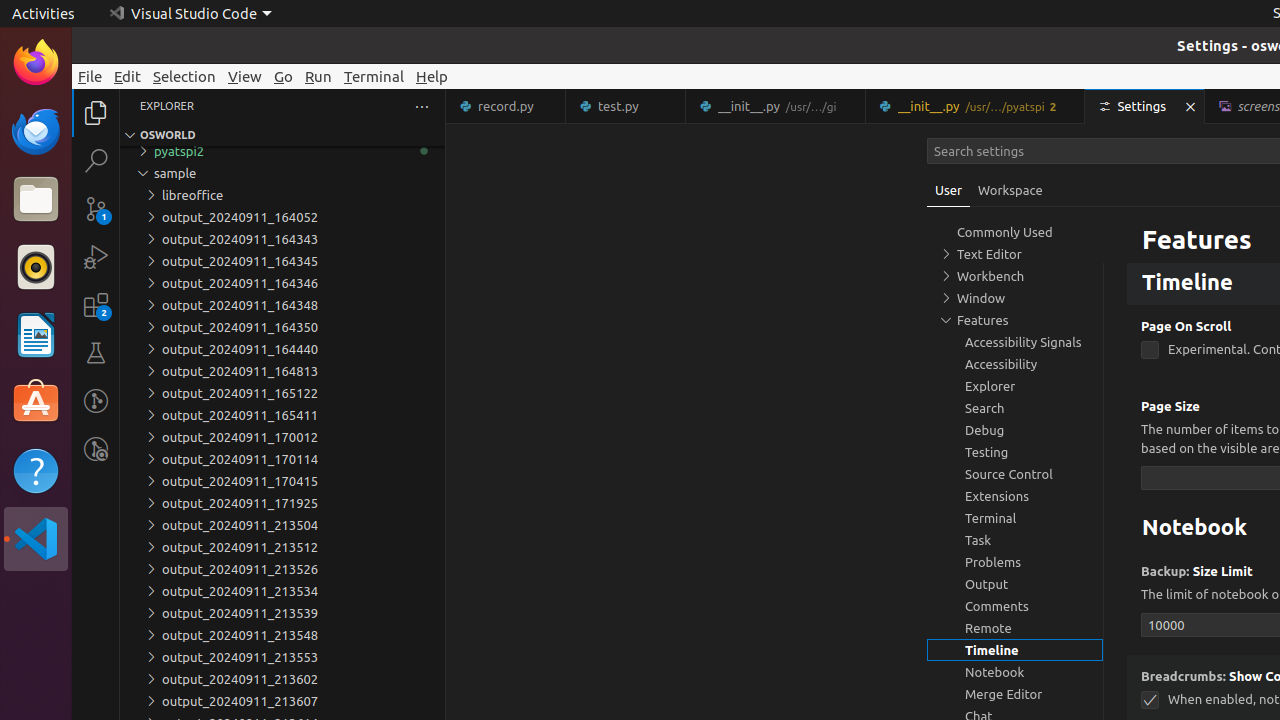 The width and height of the screenshot is (1280, 720). What do you see at coordinates (1015, 540) in the screenshot?
I see `Task, group` at bounding box center [1015, 540].